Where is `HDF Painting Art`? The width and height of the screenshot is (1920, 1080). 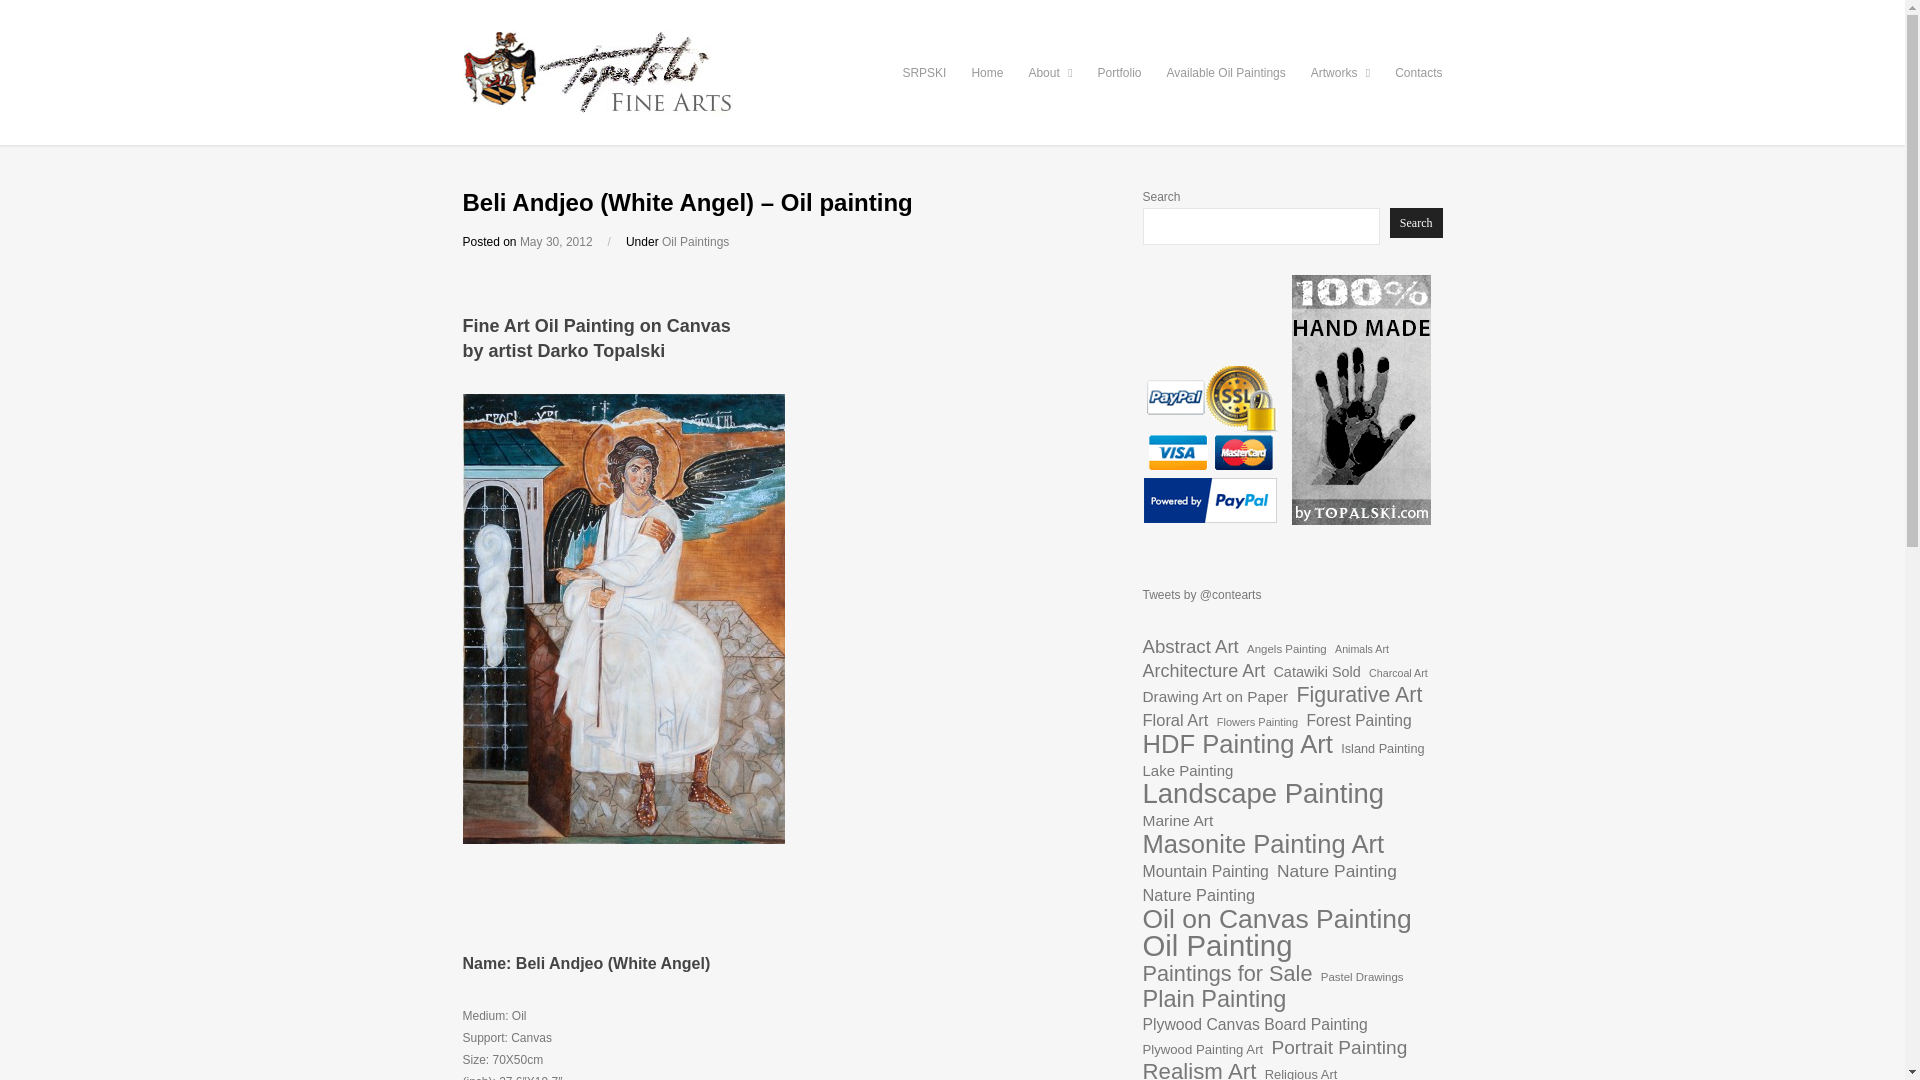 HDF Painting Art is located at coordinates (1237, 744).